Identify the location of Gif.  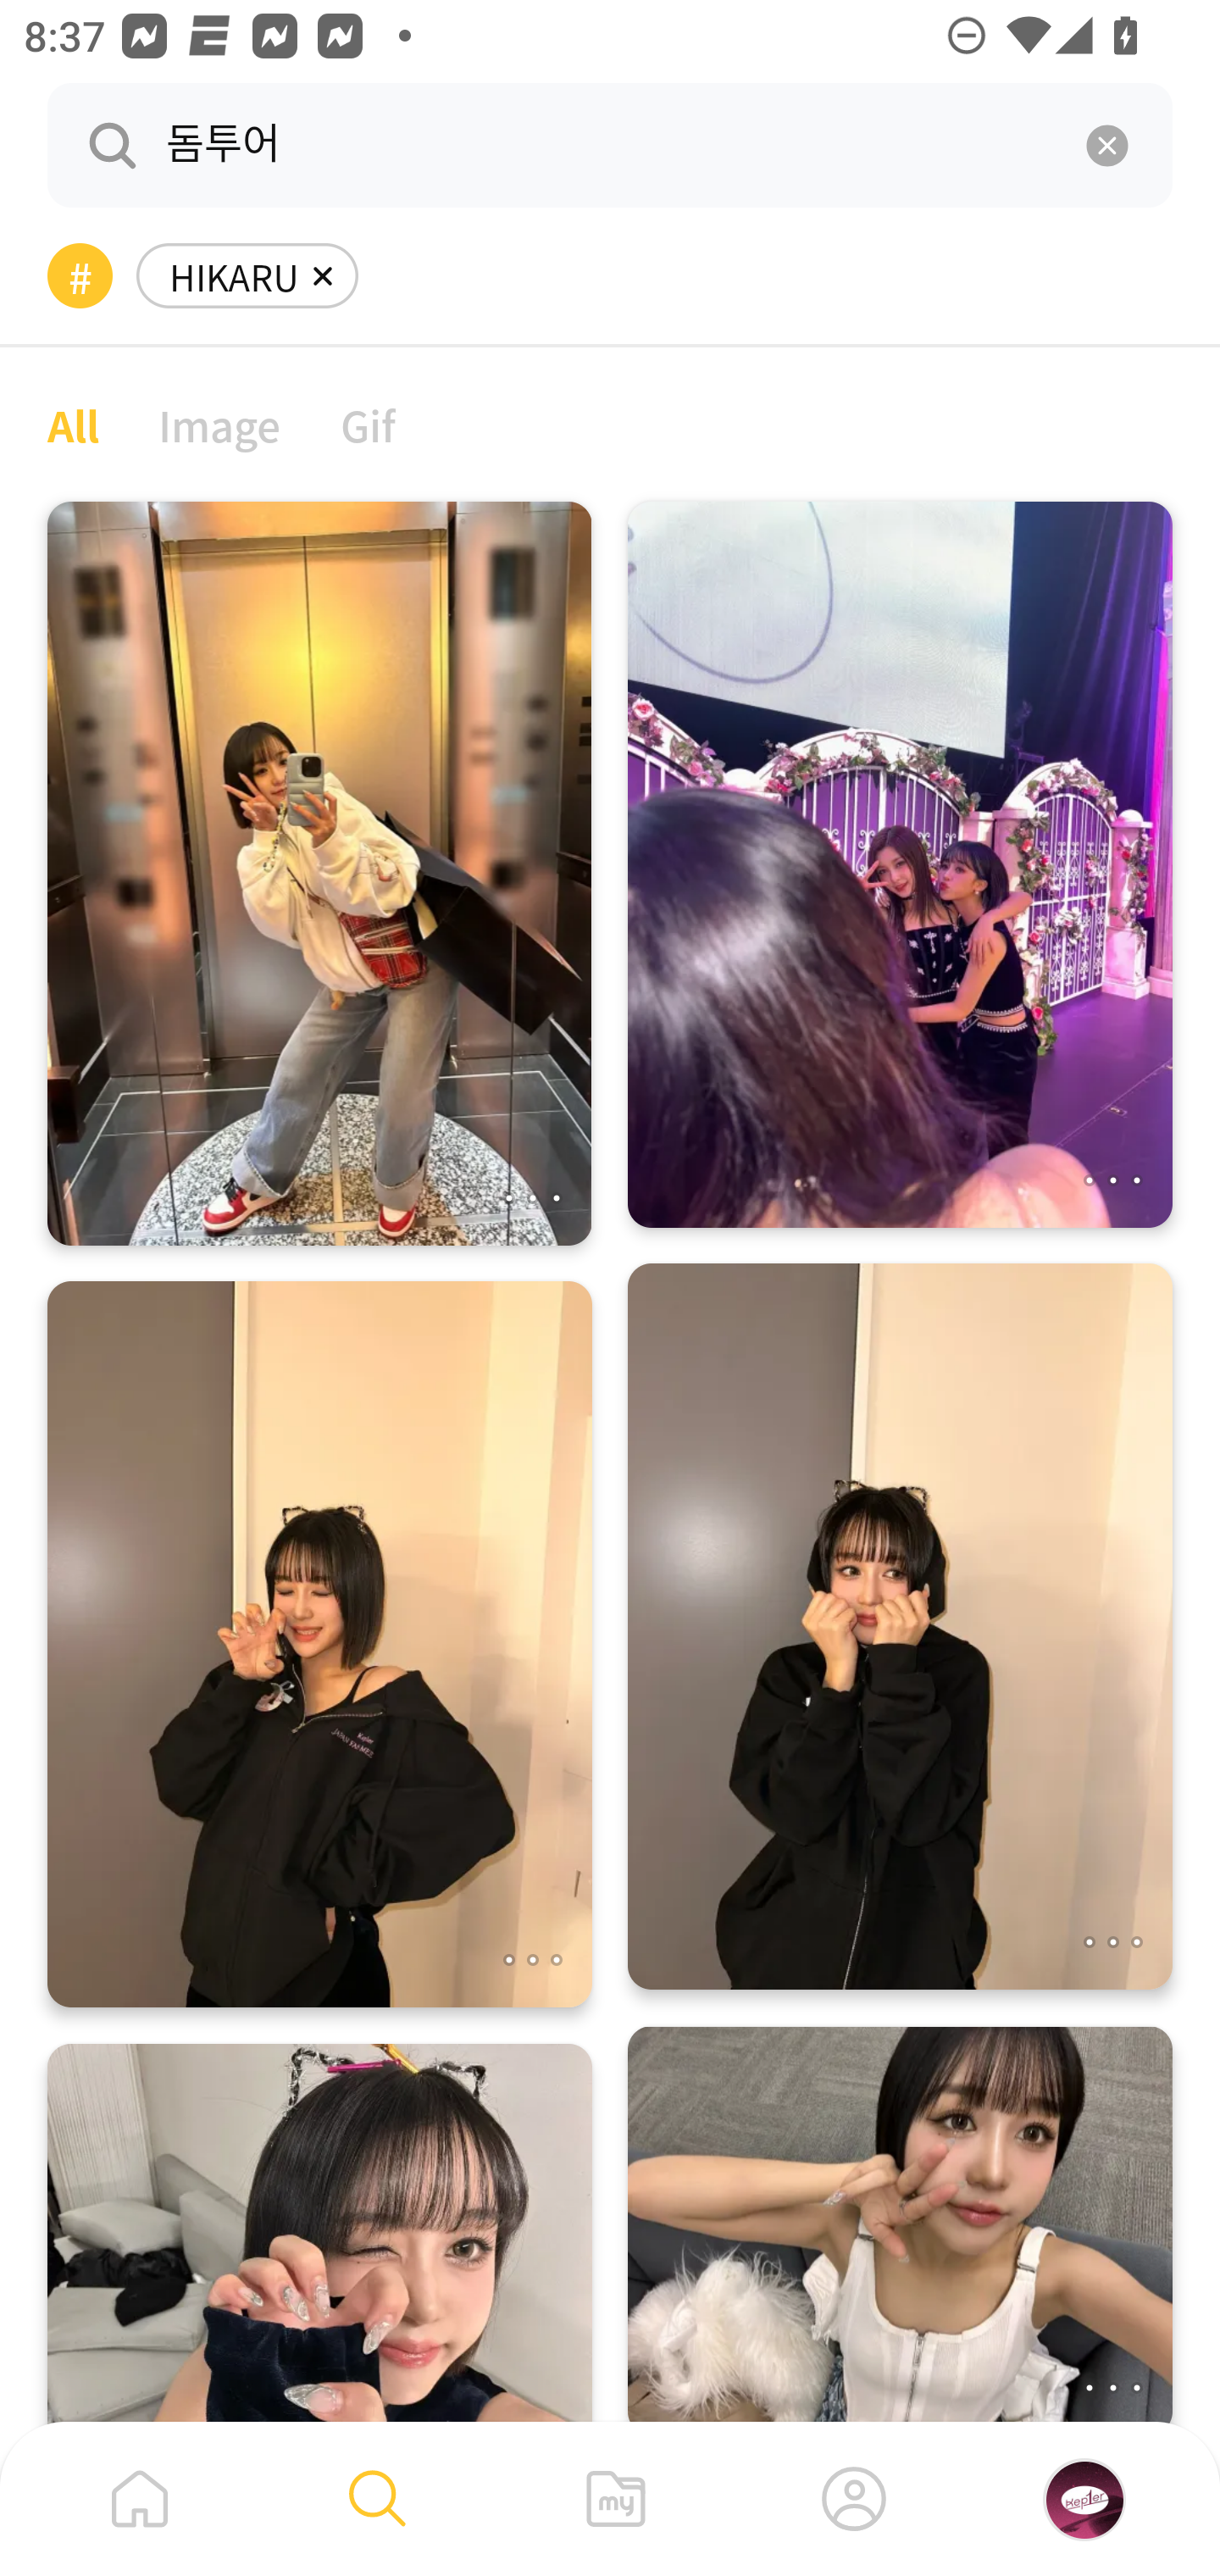
(368, 424).